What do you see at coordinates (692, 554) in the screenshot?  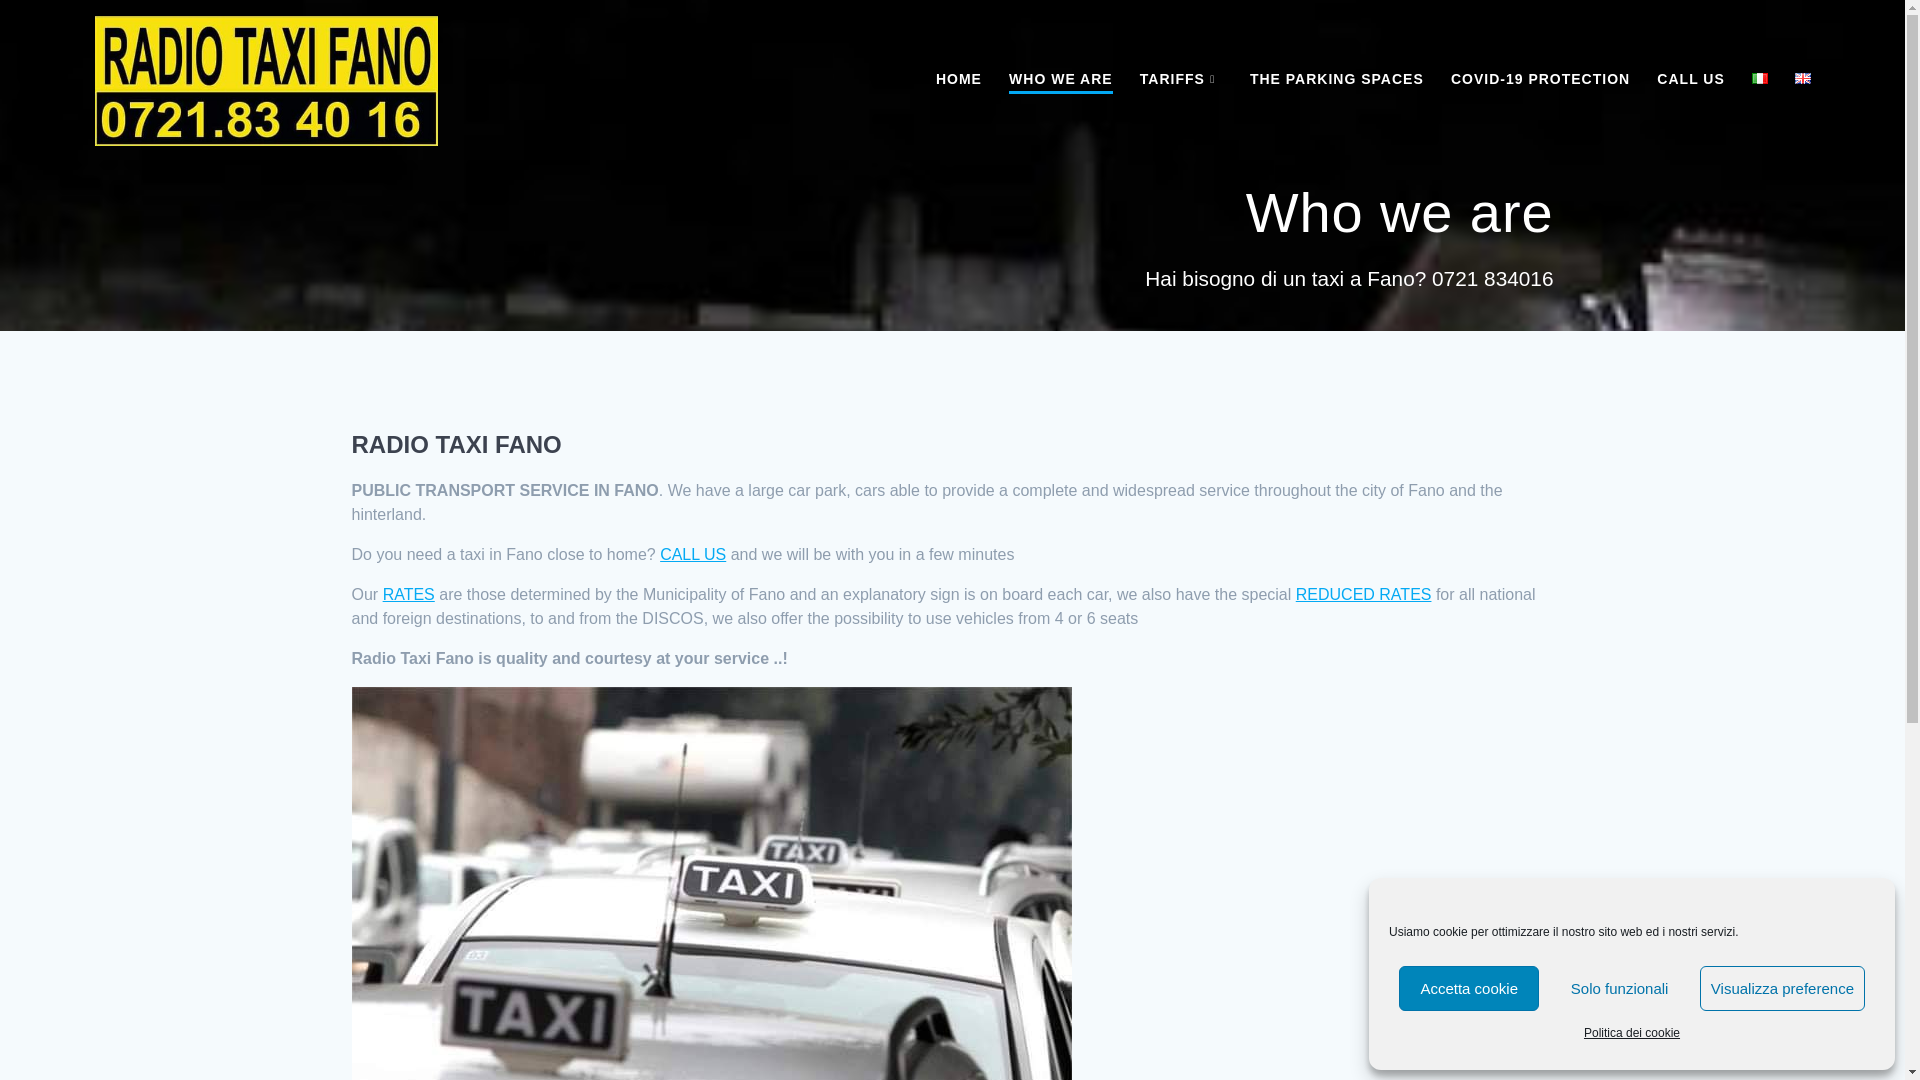 I see `CALL US` at bounding box center [692, 554].